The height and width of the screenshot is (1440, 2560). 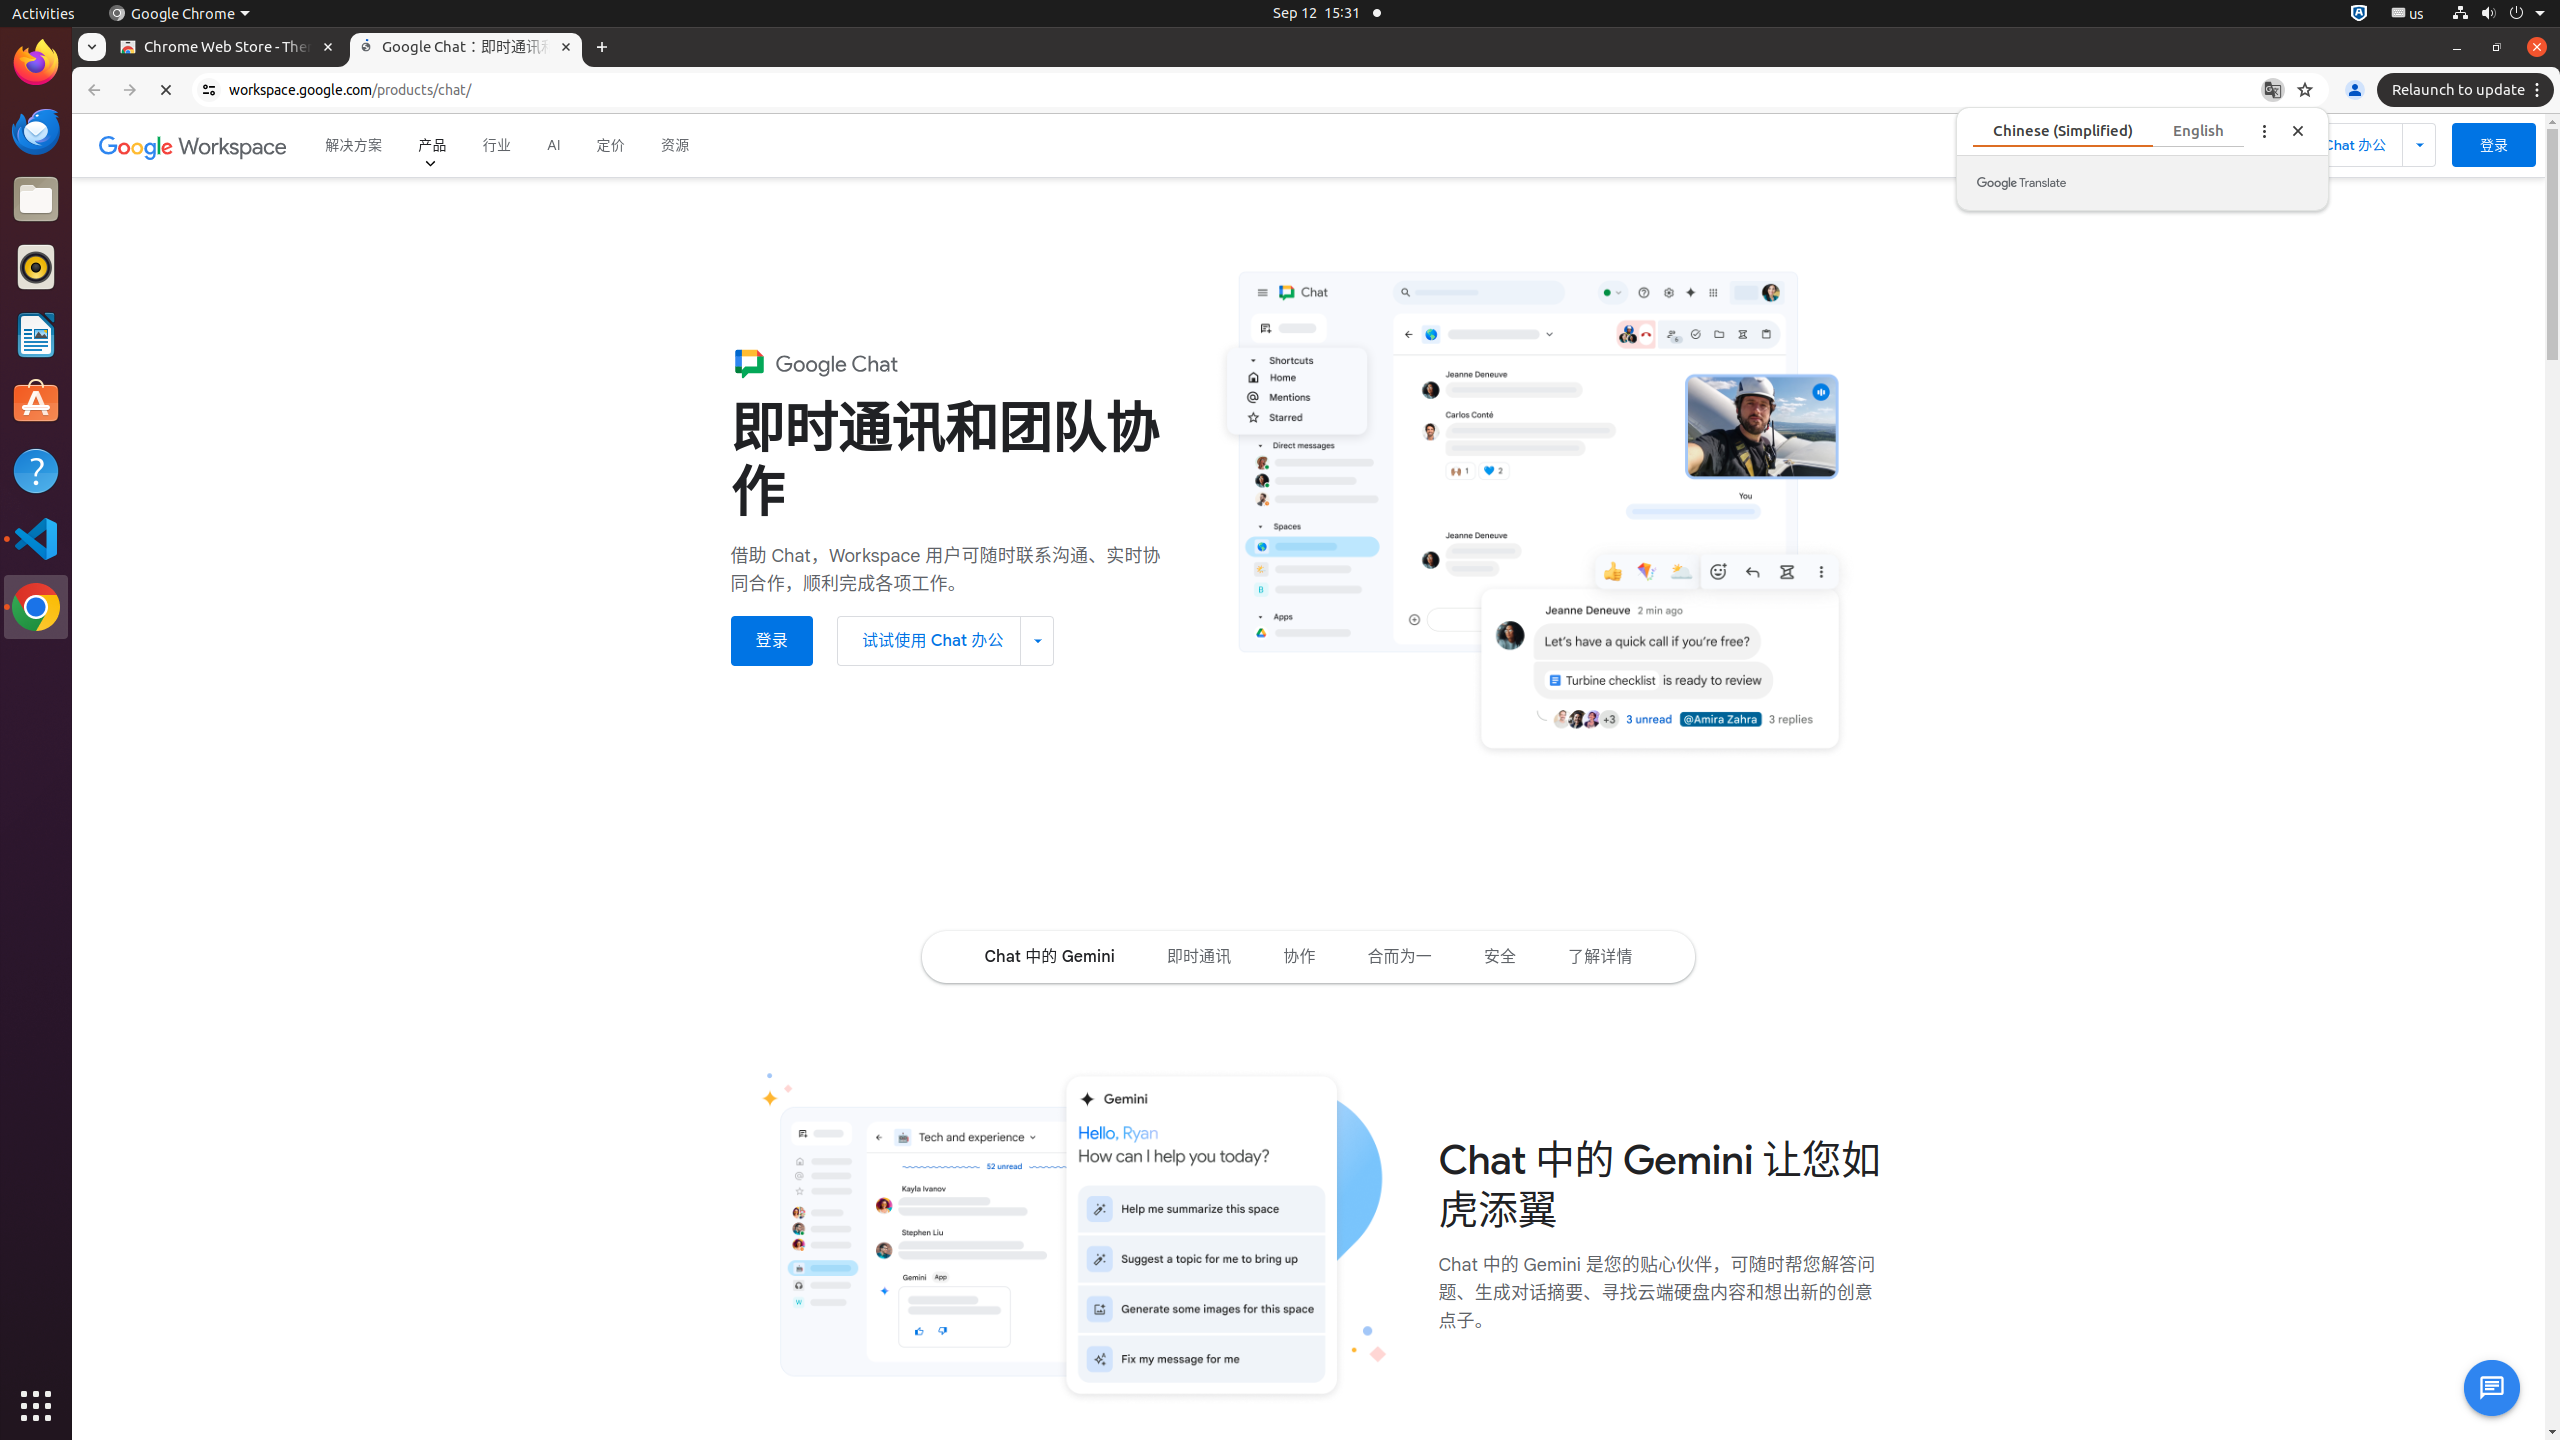 What do you see at coordinates (676, 146) in the screenshot?
I see `资源` at bounding box center [676, 146].